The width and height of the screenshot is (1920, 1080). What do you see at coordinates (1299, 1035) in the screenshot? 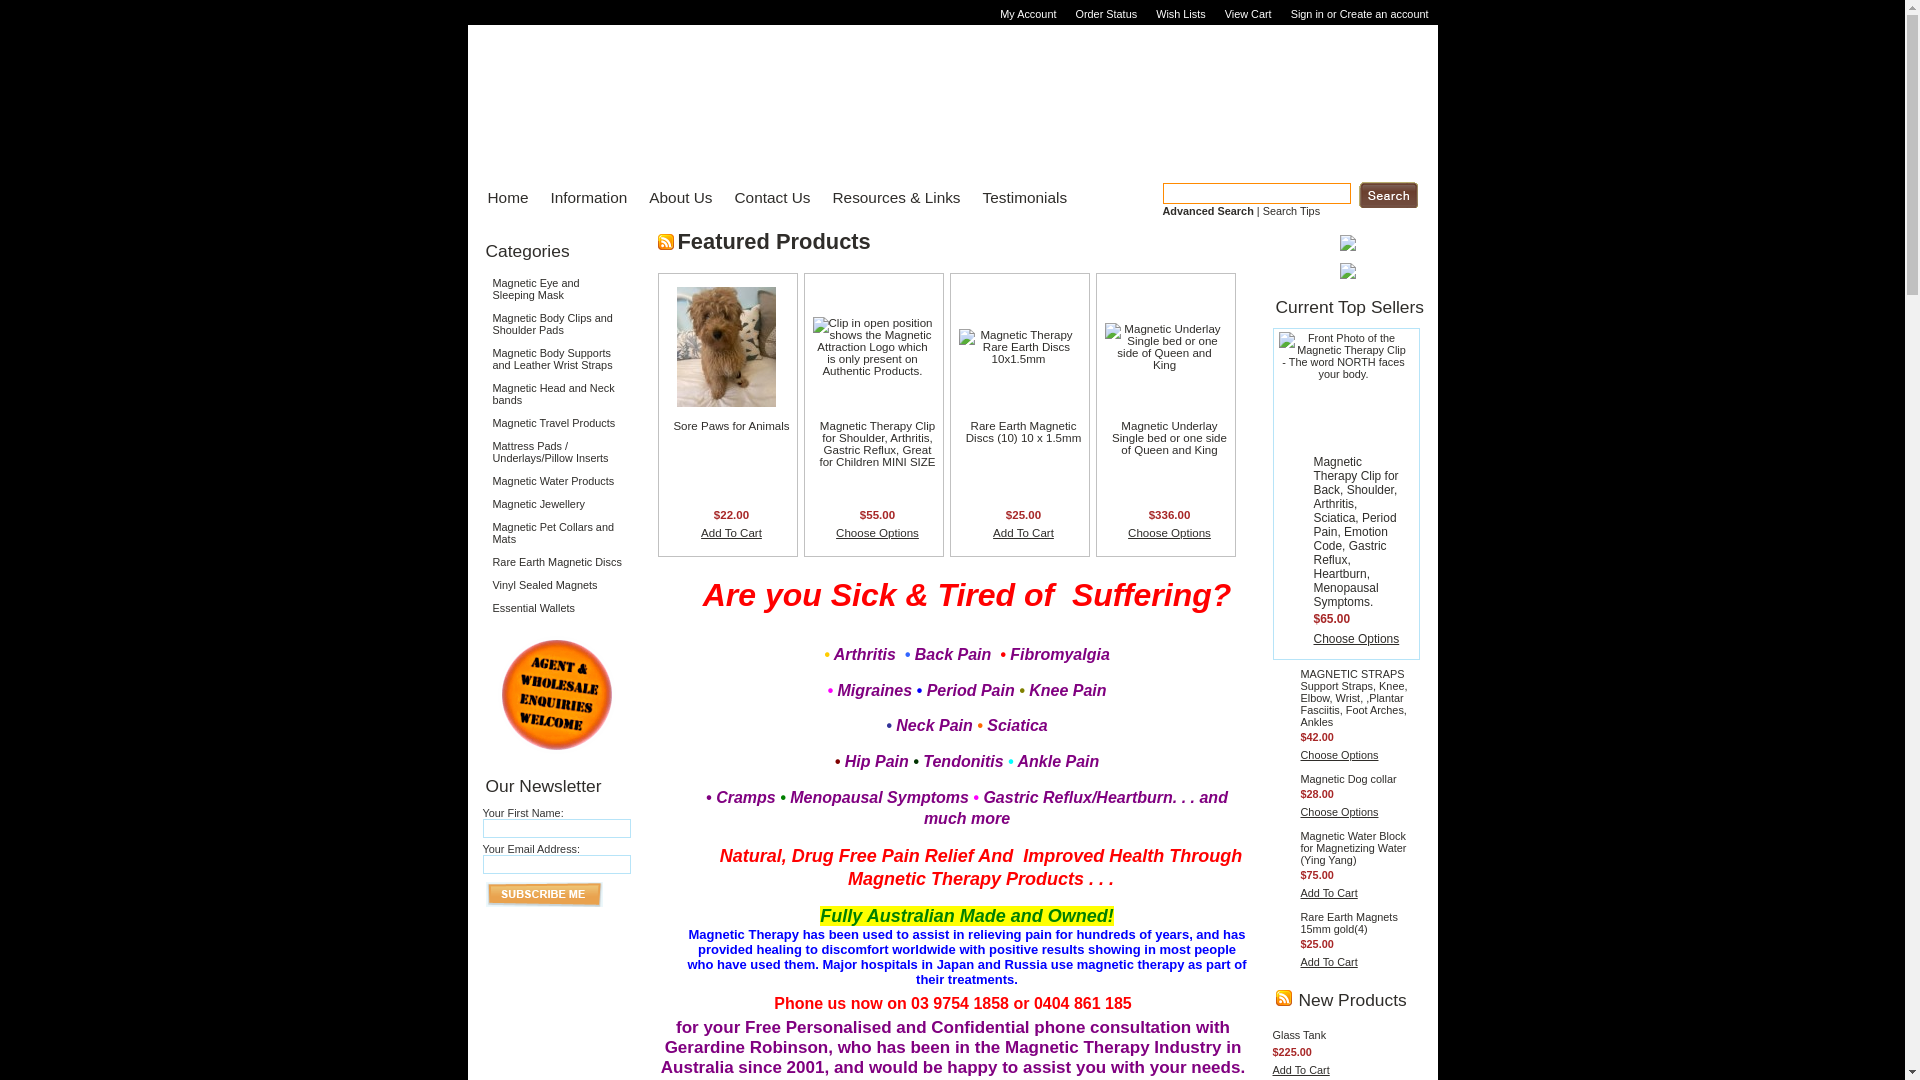
I see `Glass Tank` at bounding box center [1299, 1035].